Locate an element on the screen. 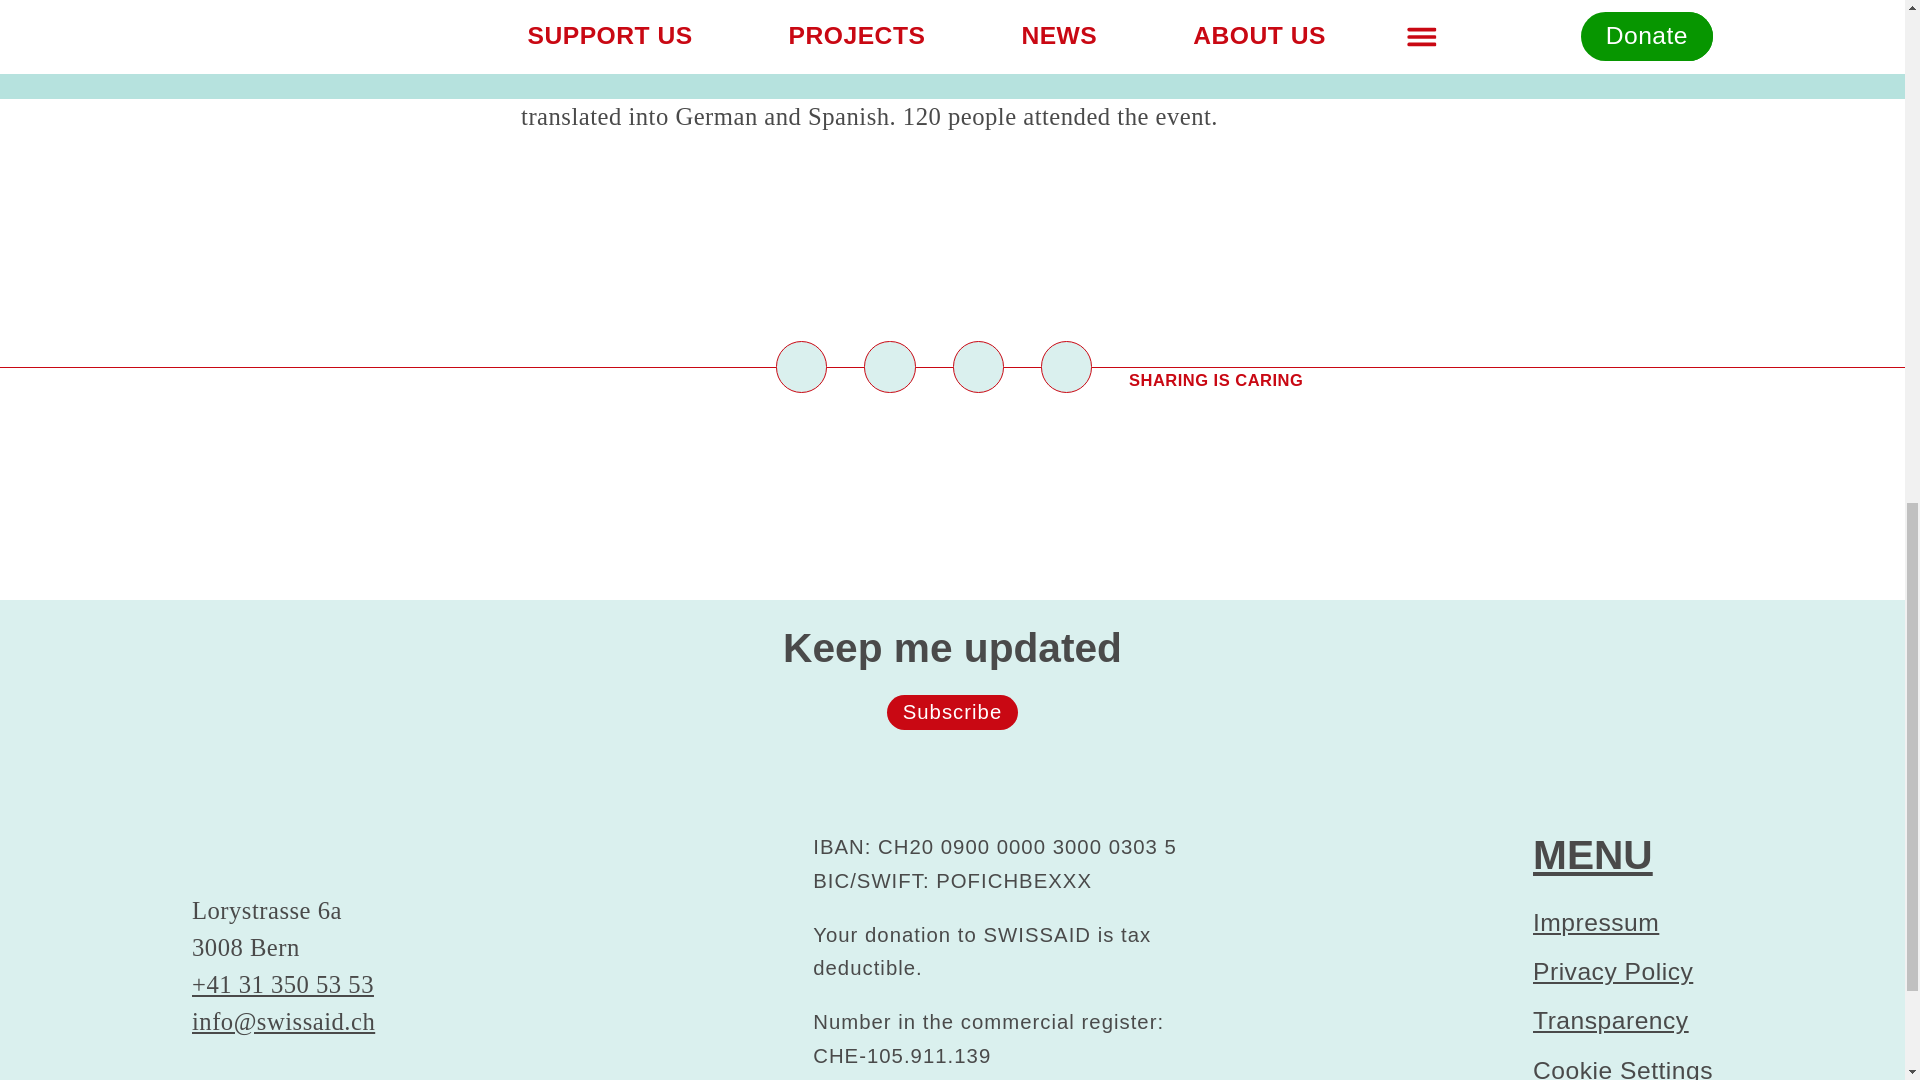 The height and width of the screenshot is (1080, 1920). SWISSAID is located at coordinates (327, 858).